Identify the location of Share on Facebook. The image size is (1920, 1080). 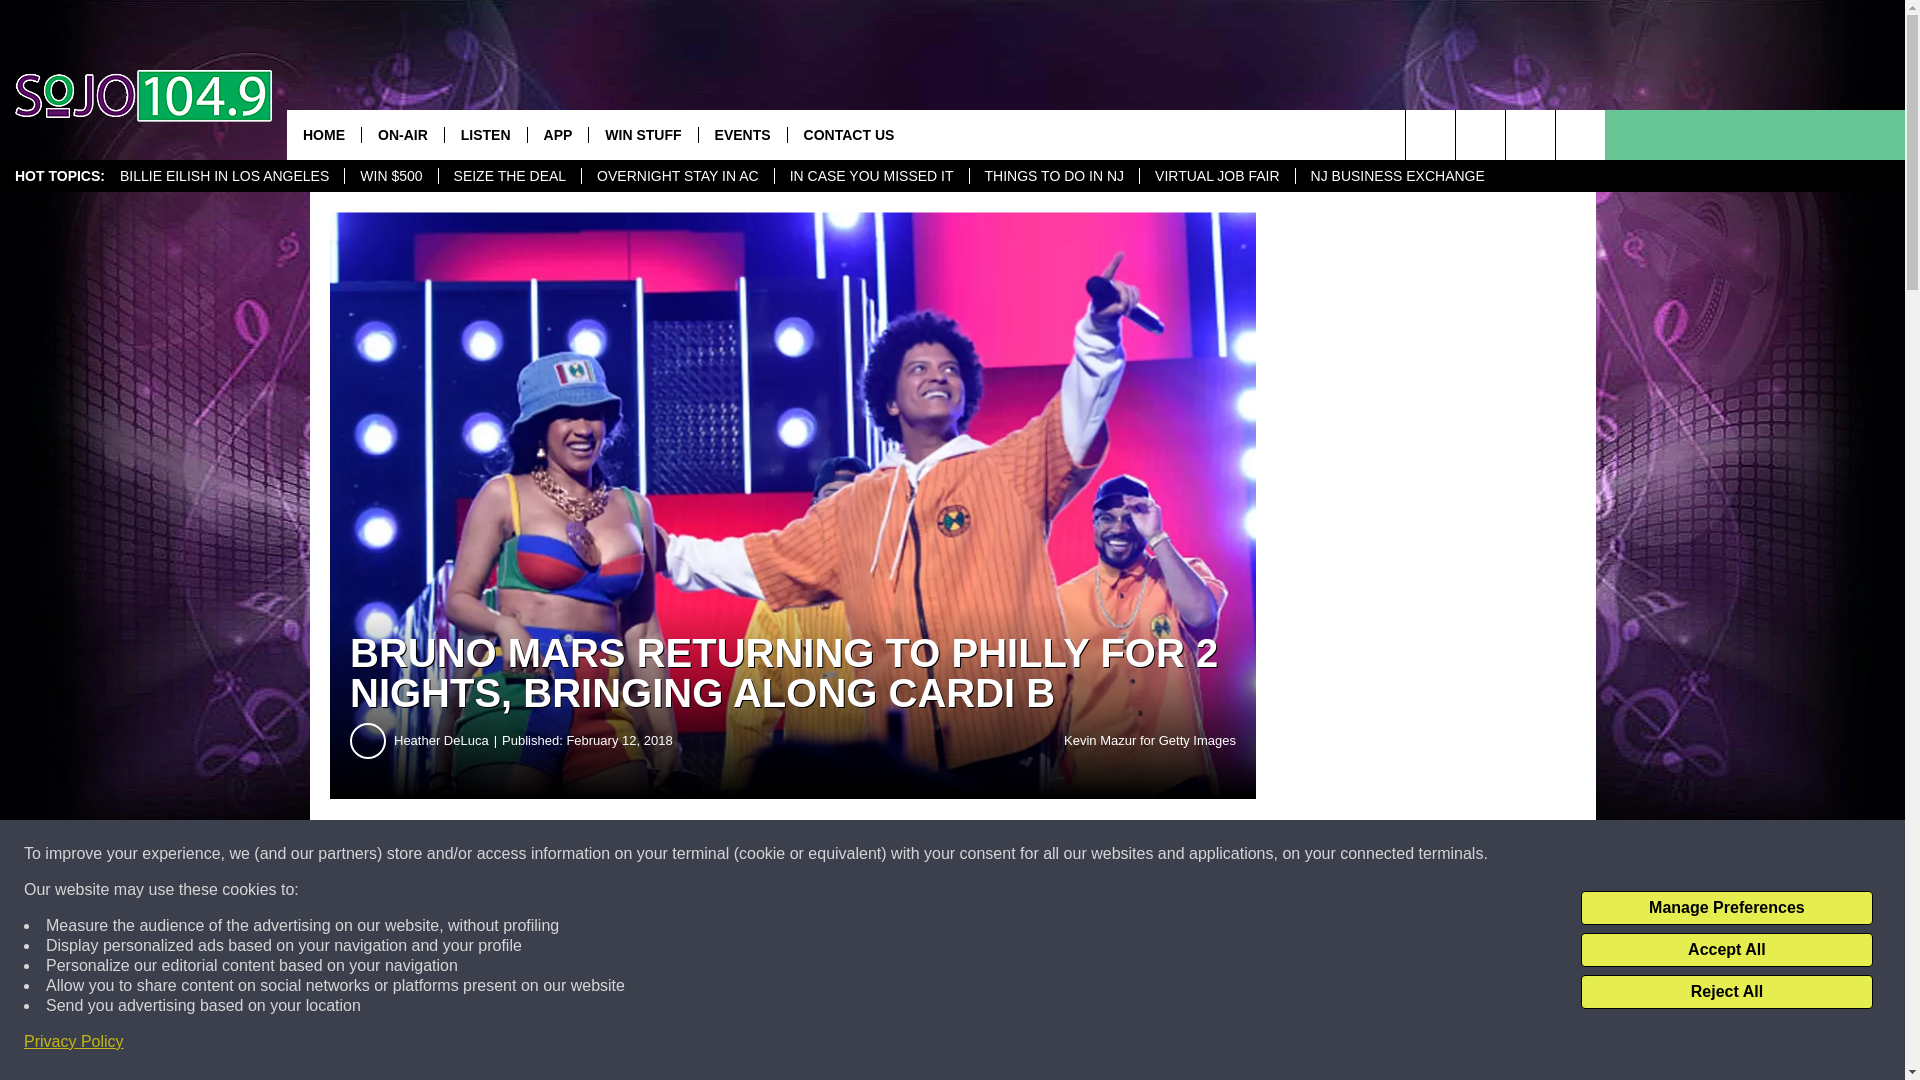
(608, 854).